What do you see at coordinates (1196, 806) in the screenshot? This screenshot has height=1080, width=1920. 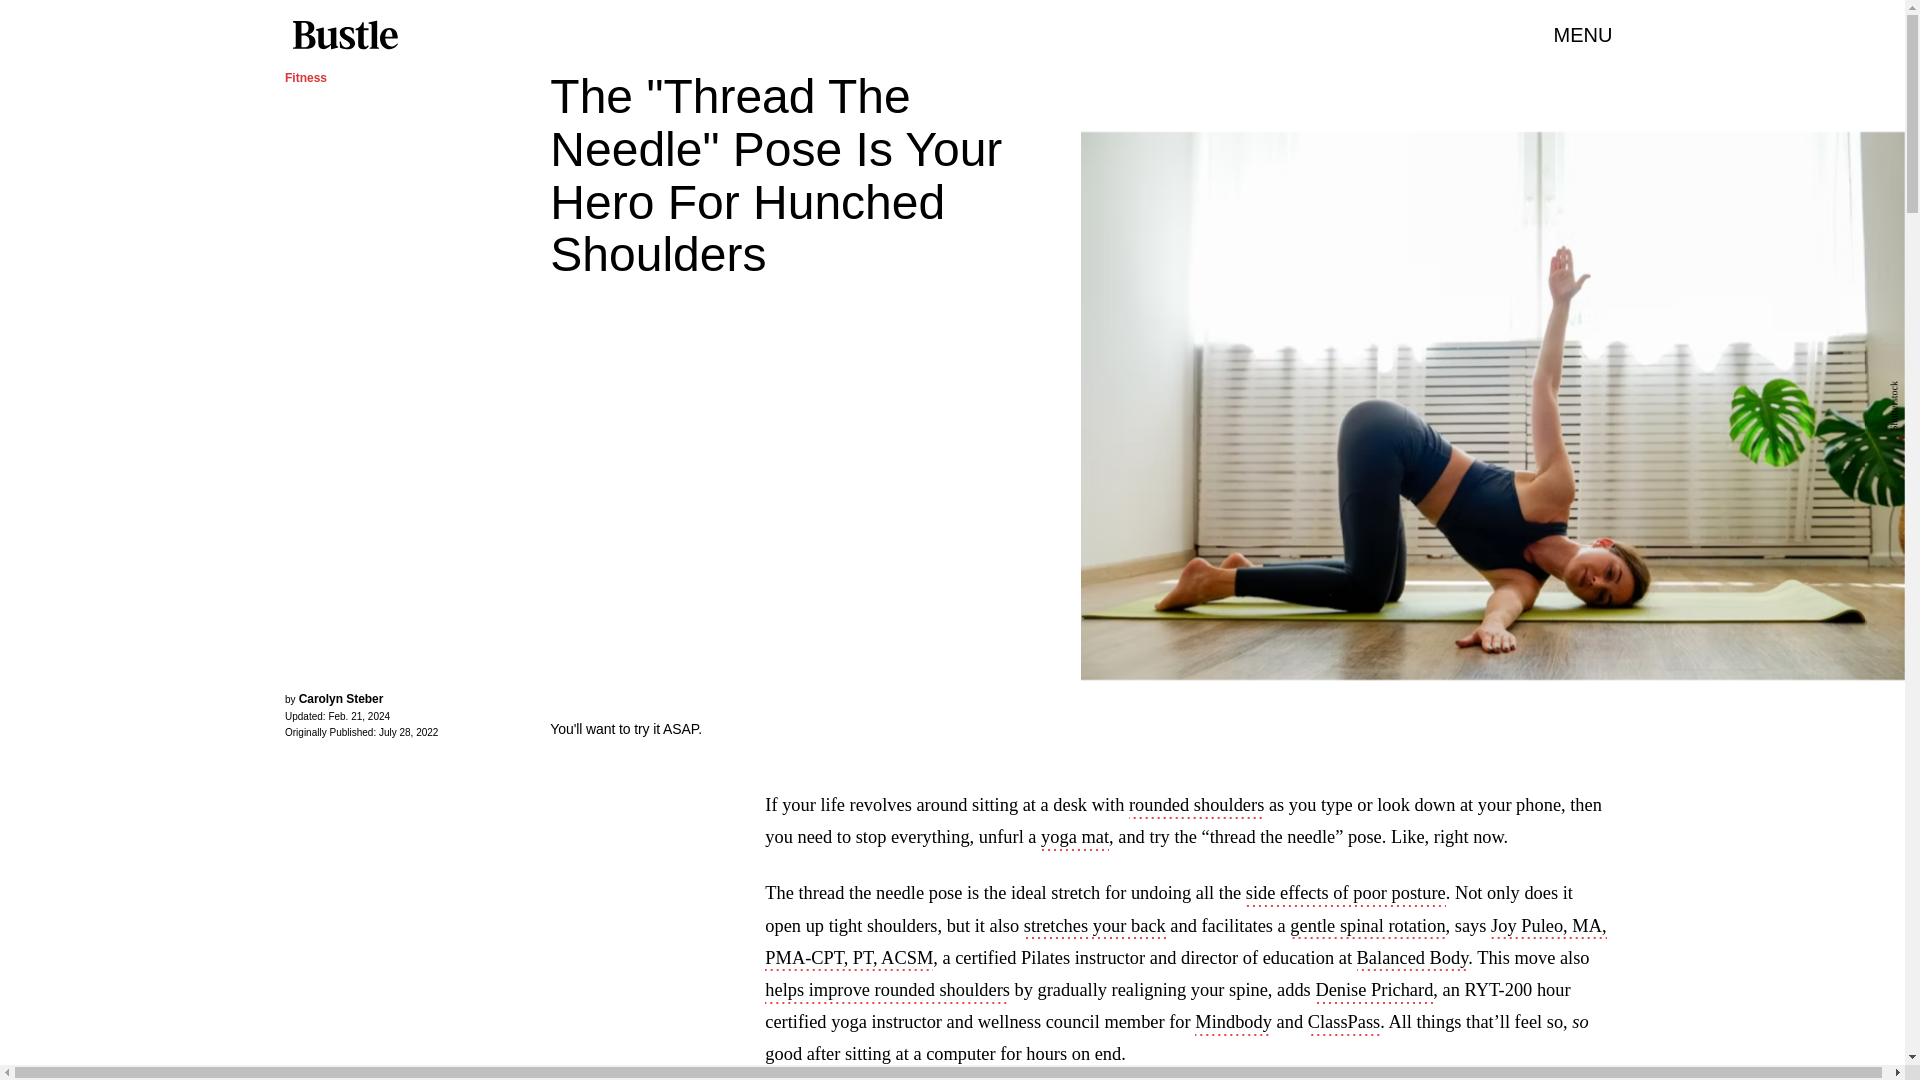 I see `rounded shoulders` at bounding box center [1196, 806].